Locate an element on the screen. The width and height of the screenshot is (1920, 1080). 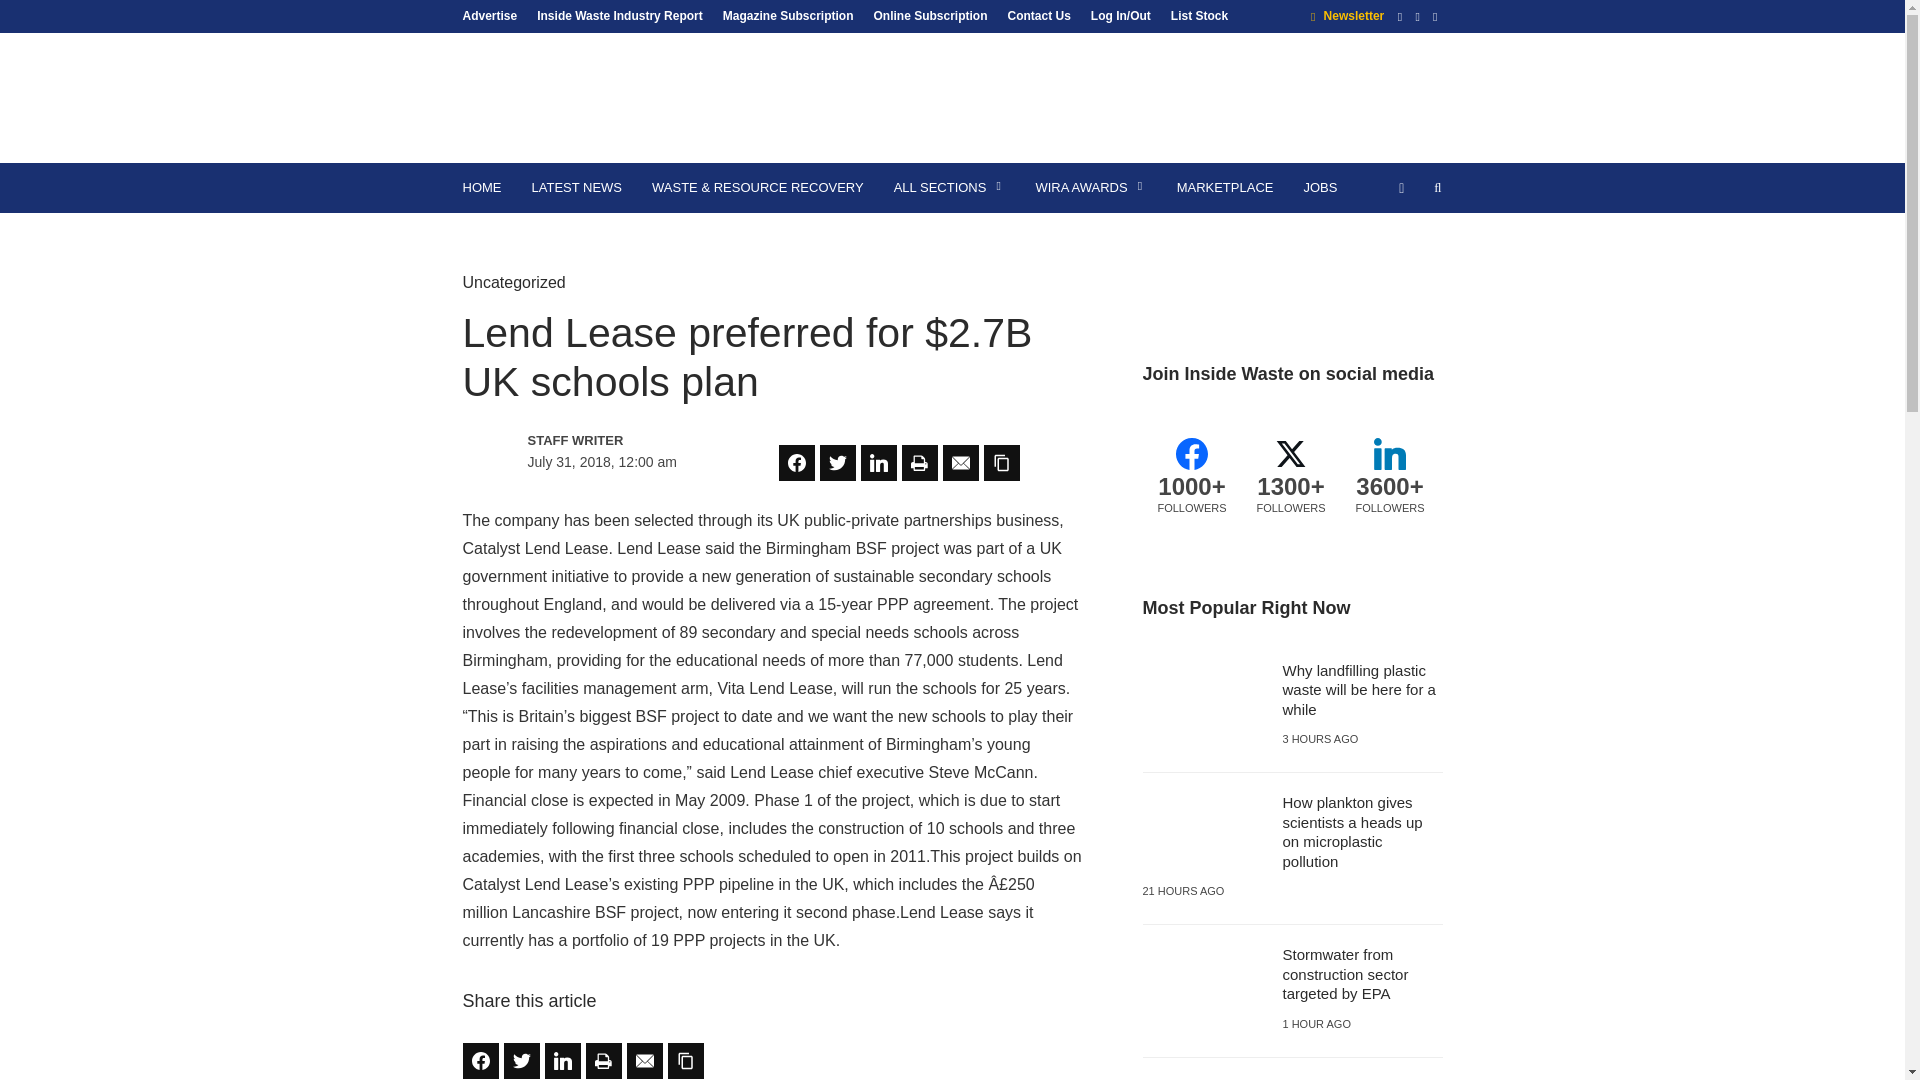
Share on LinkedIn is located at coordinates (878, 462).